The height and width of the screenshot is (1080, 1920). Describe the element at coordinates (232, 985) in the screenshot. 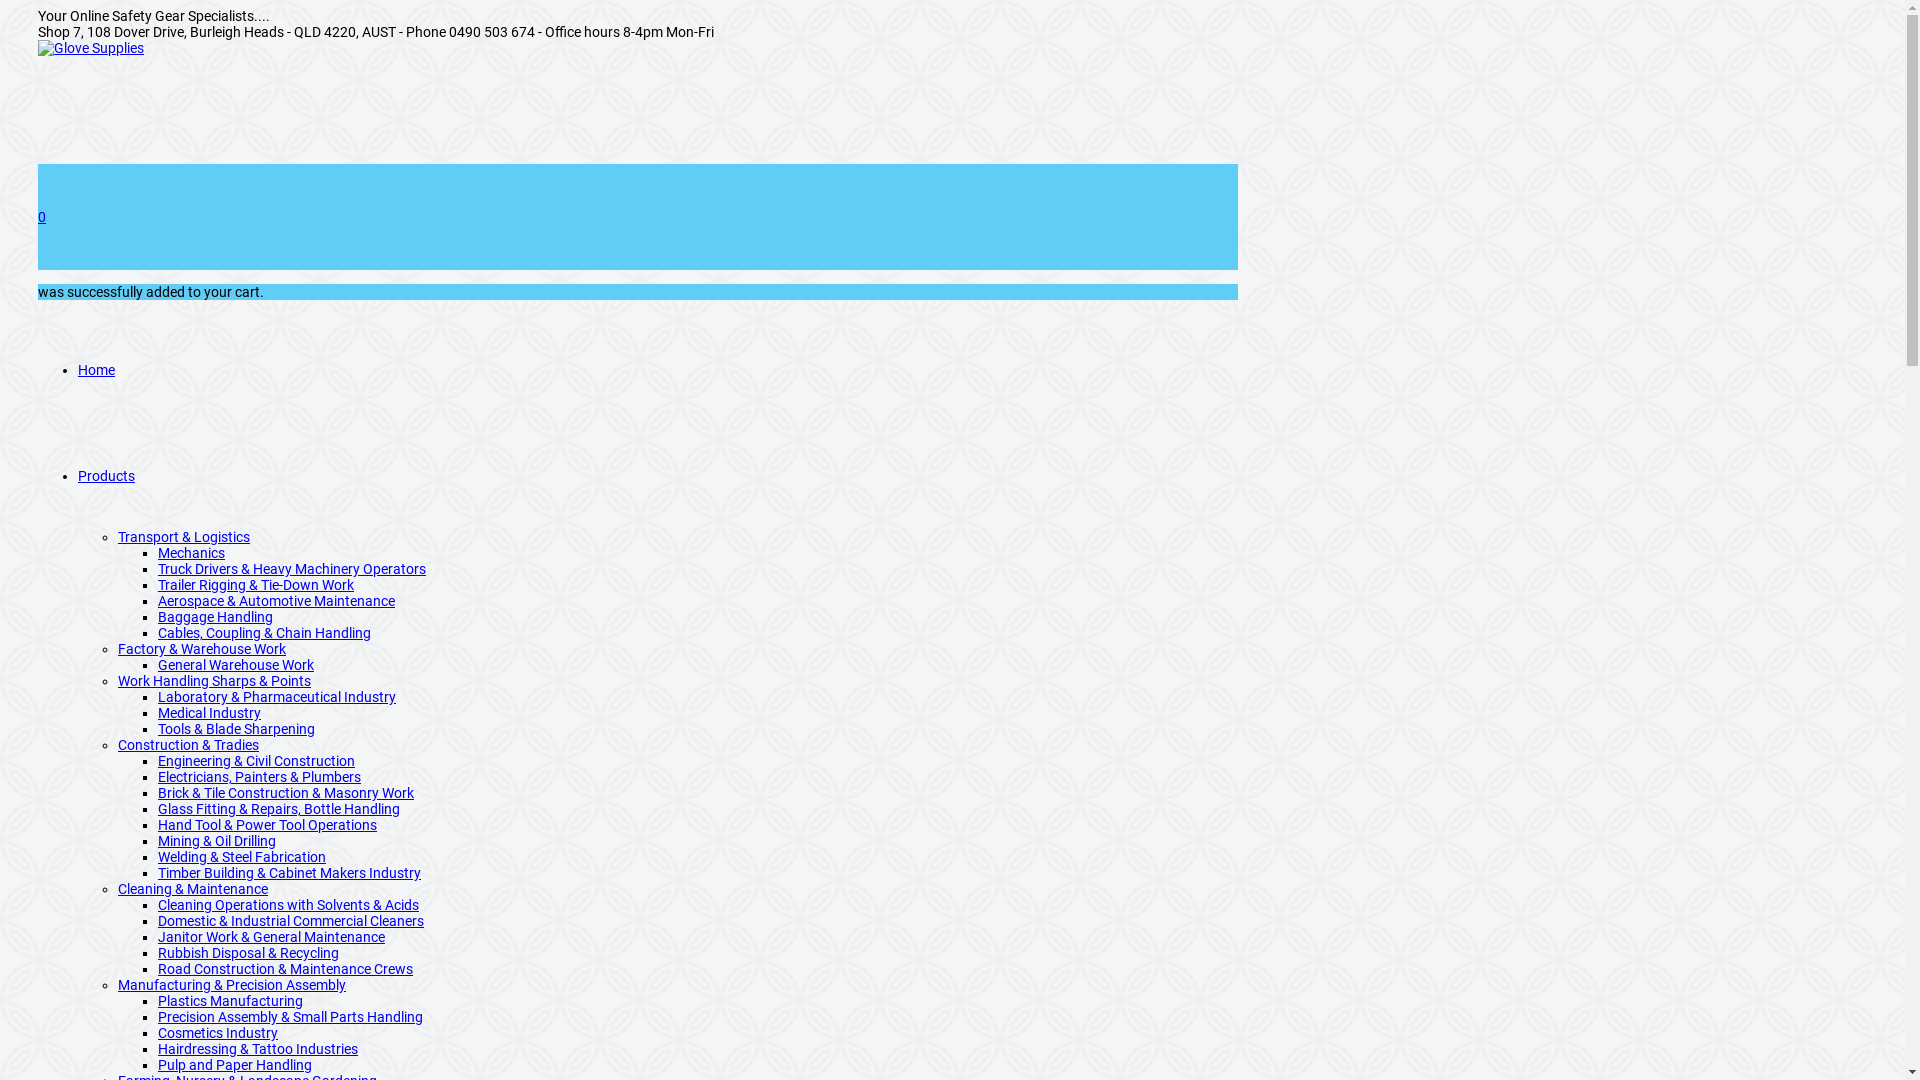

I see `Manufacturing & Precision Assembly` at that location.